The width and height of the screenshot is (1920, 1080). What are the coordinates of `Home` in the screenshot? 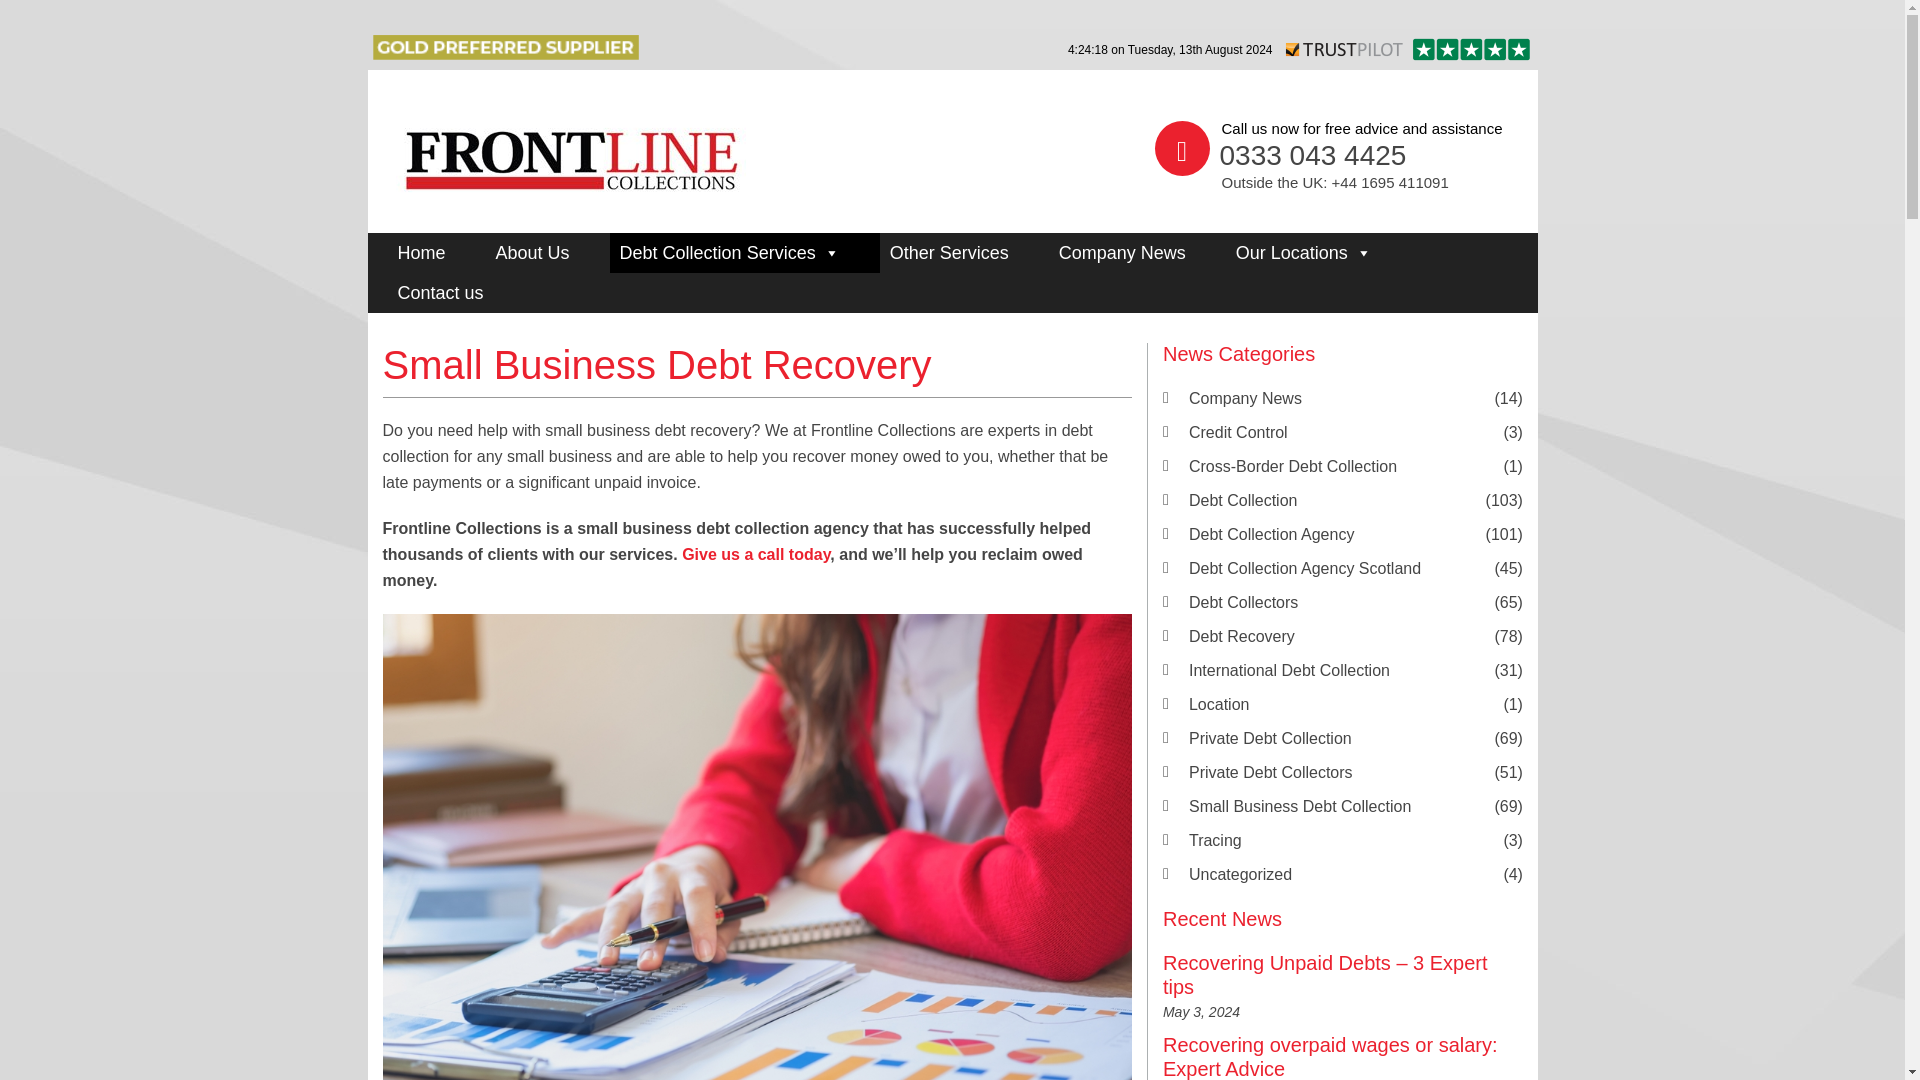 It's located at (436, 253).